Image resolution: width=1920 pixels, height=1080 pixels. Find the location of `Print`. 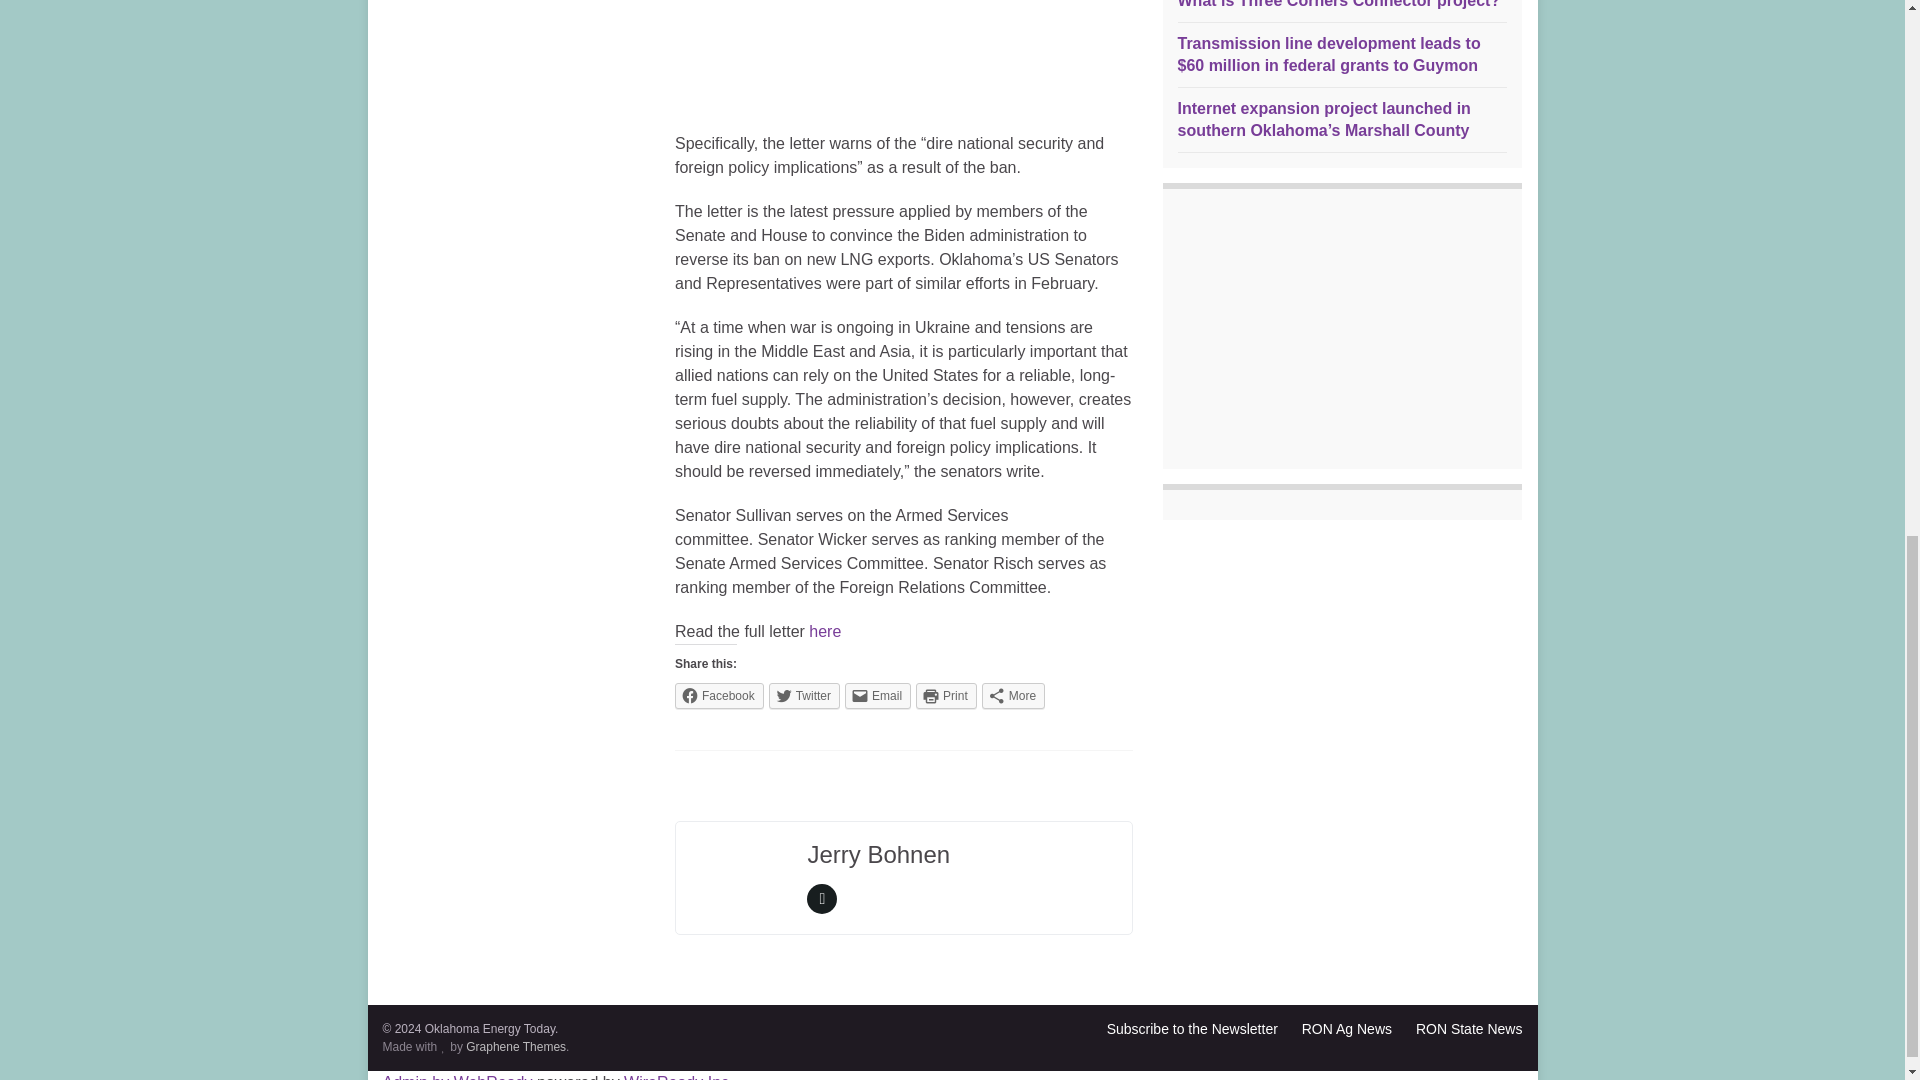

Print is located at coordinates (946, 695).